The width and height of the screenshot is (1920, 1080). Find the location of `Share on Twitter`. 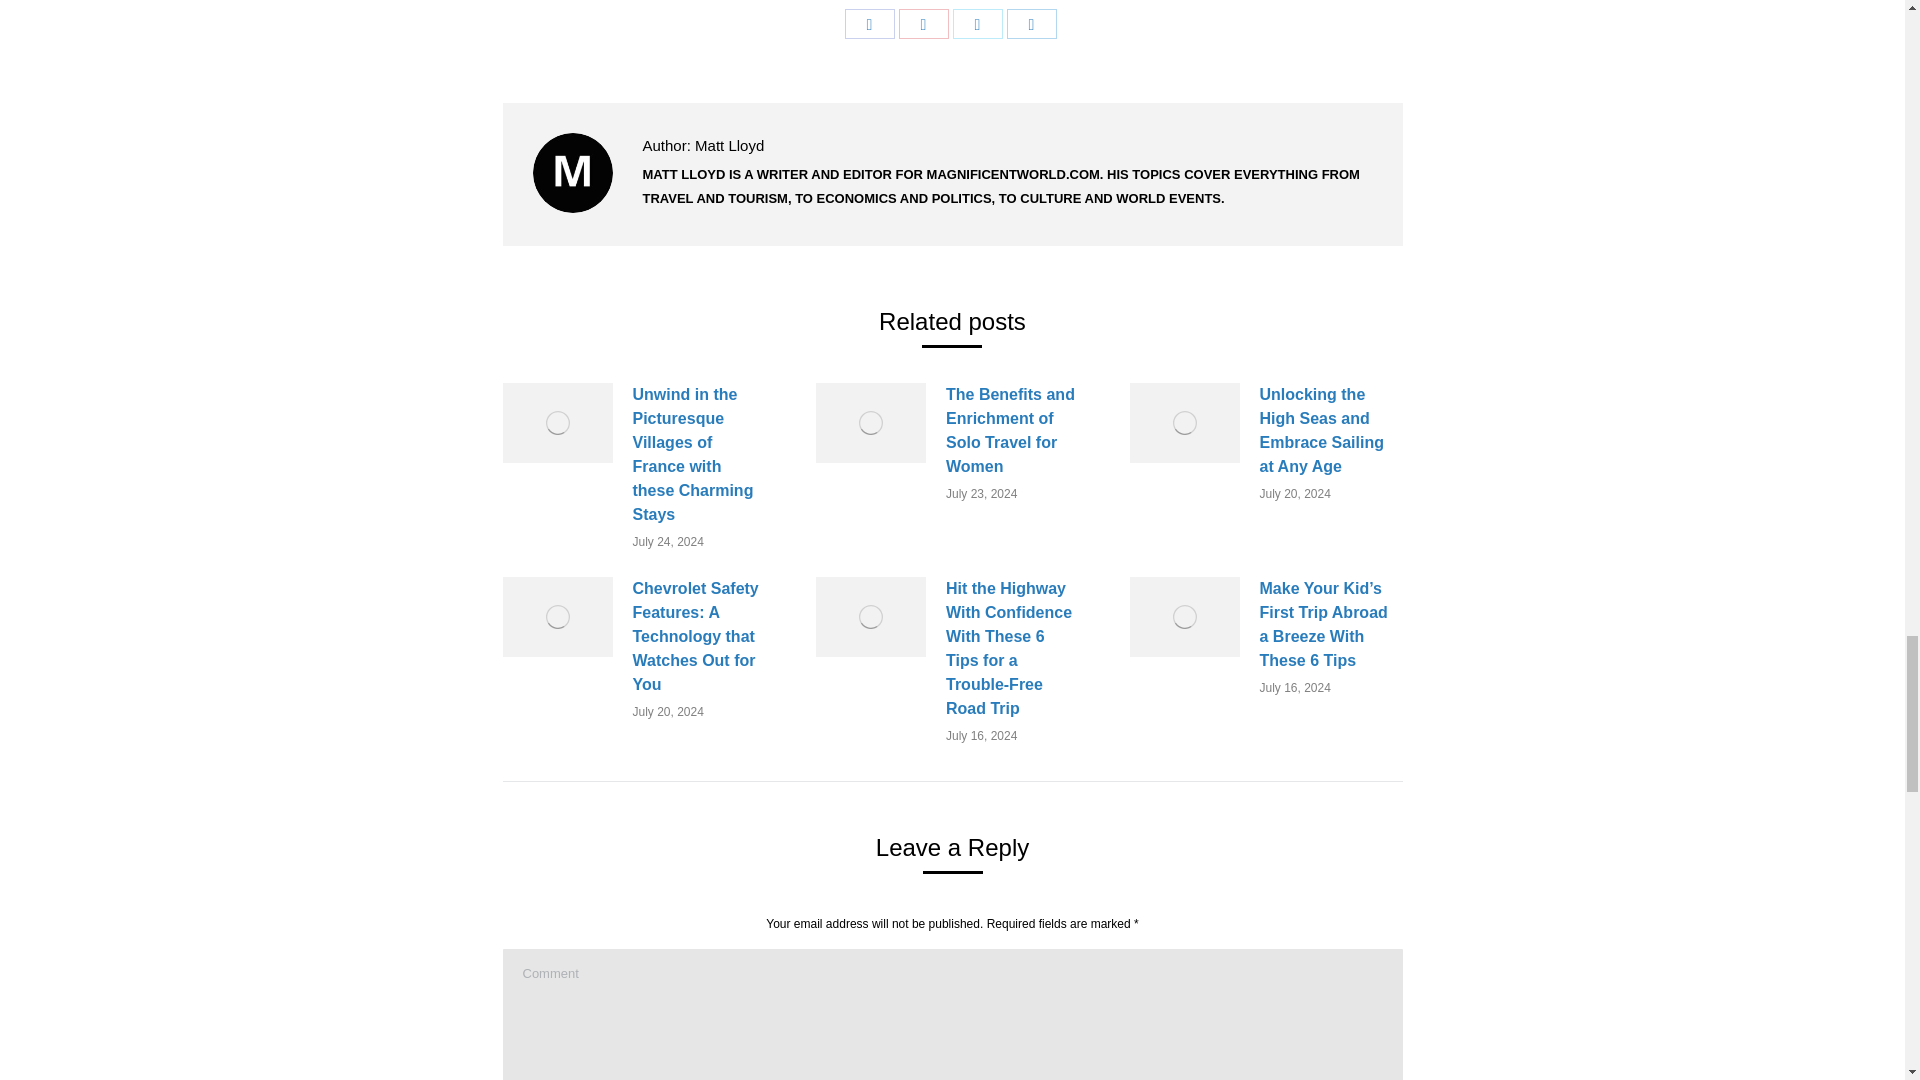

Share on Twitter is located at coordinates (977, 23).